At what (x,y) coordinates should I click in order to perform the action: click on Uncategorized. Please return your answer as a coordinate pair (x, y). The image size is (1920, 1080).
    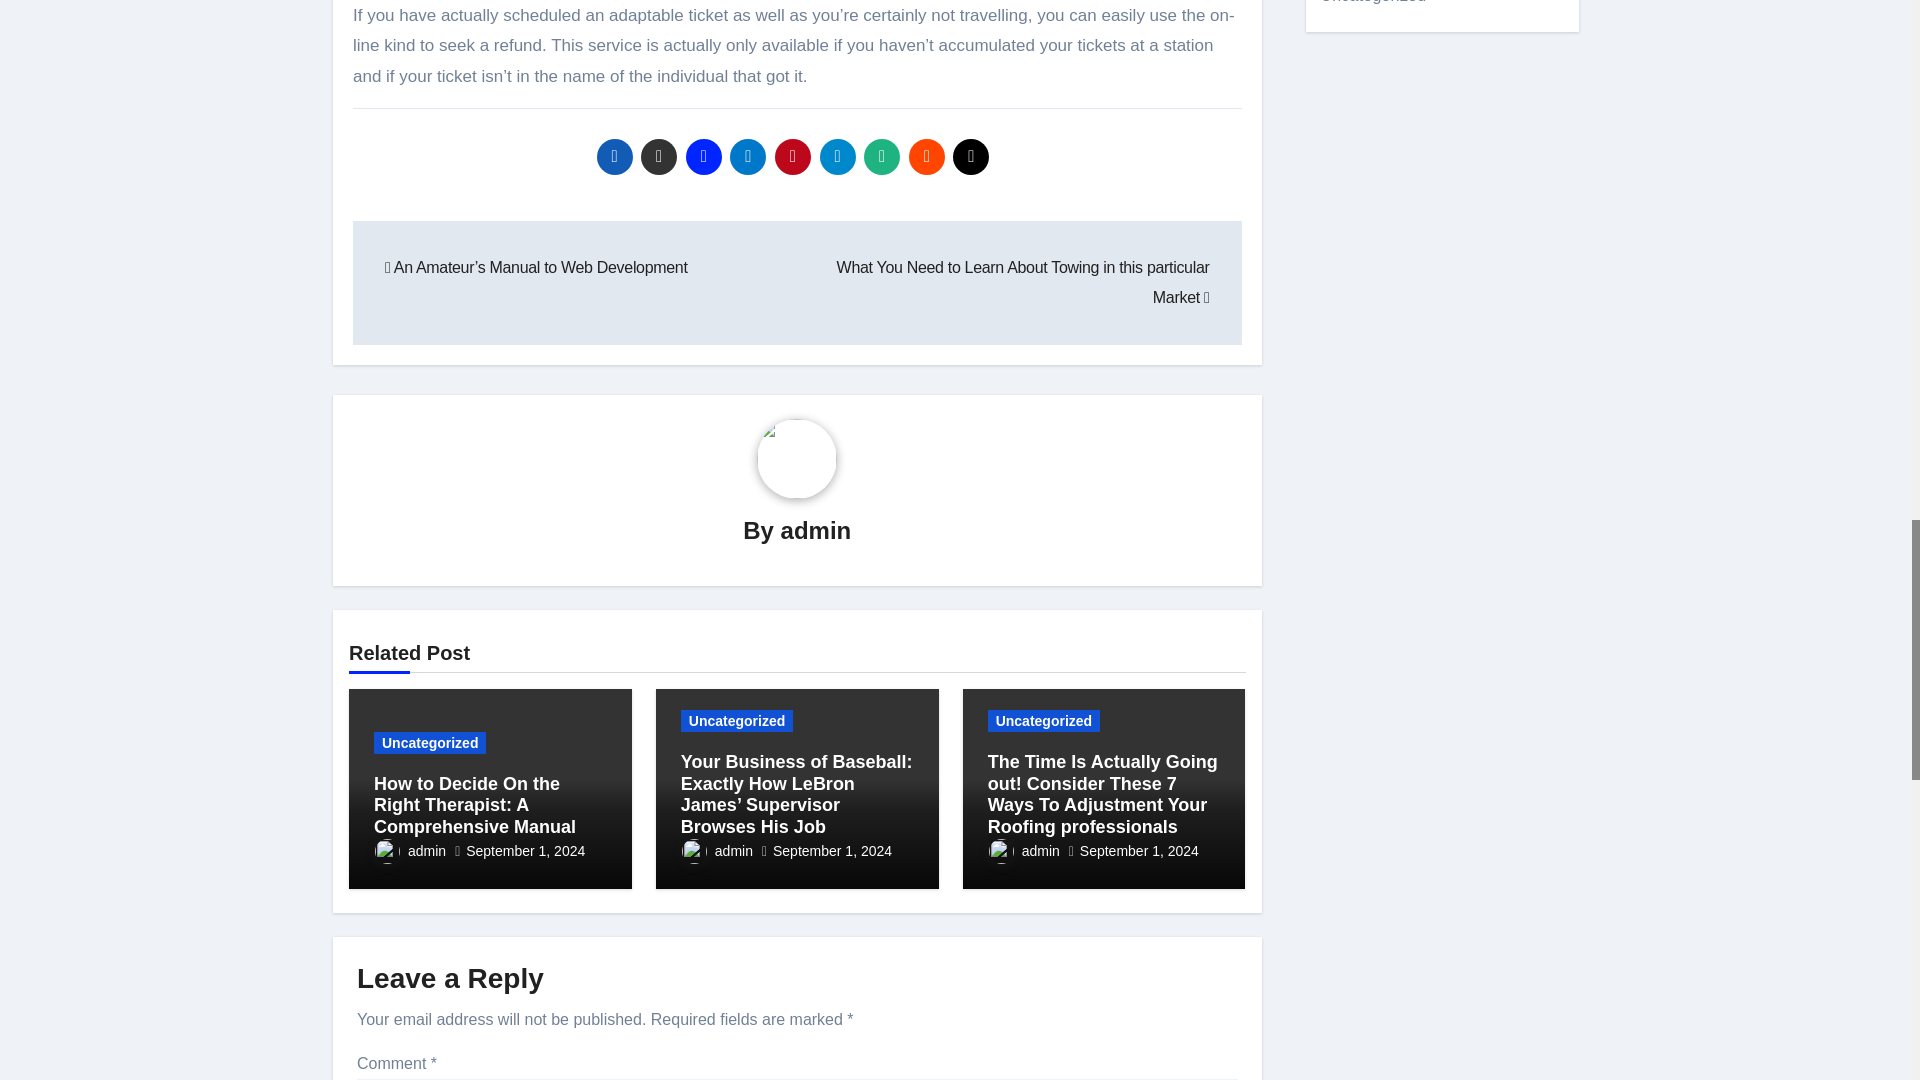
    Looking at the image, I should click on (430, 742).